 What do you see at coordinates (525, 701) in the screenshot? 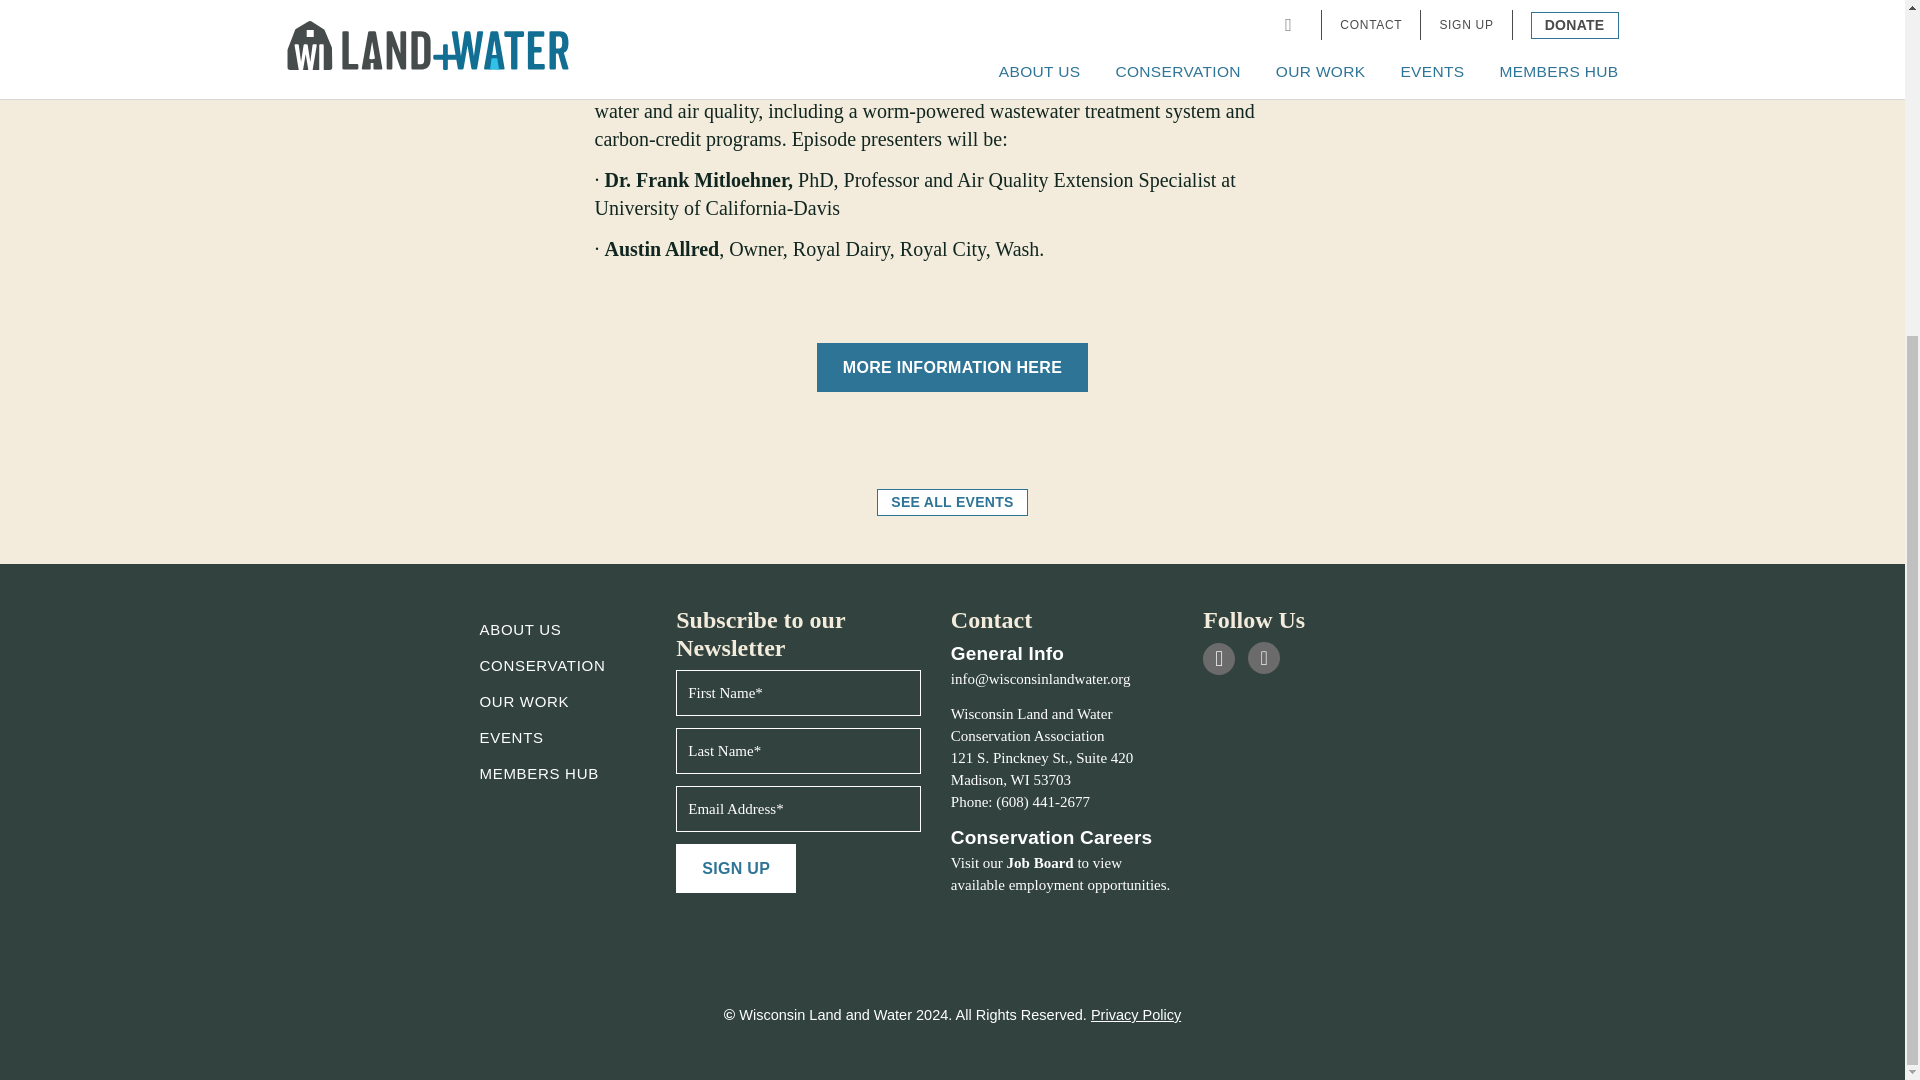
I see `OUR WORK` at bounding box center [525, 701].